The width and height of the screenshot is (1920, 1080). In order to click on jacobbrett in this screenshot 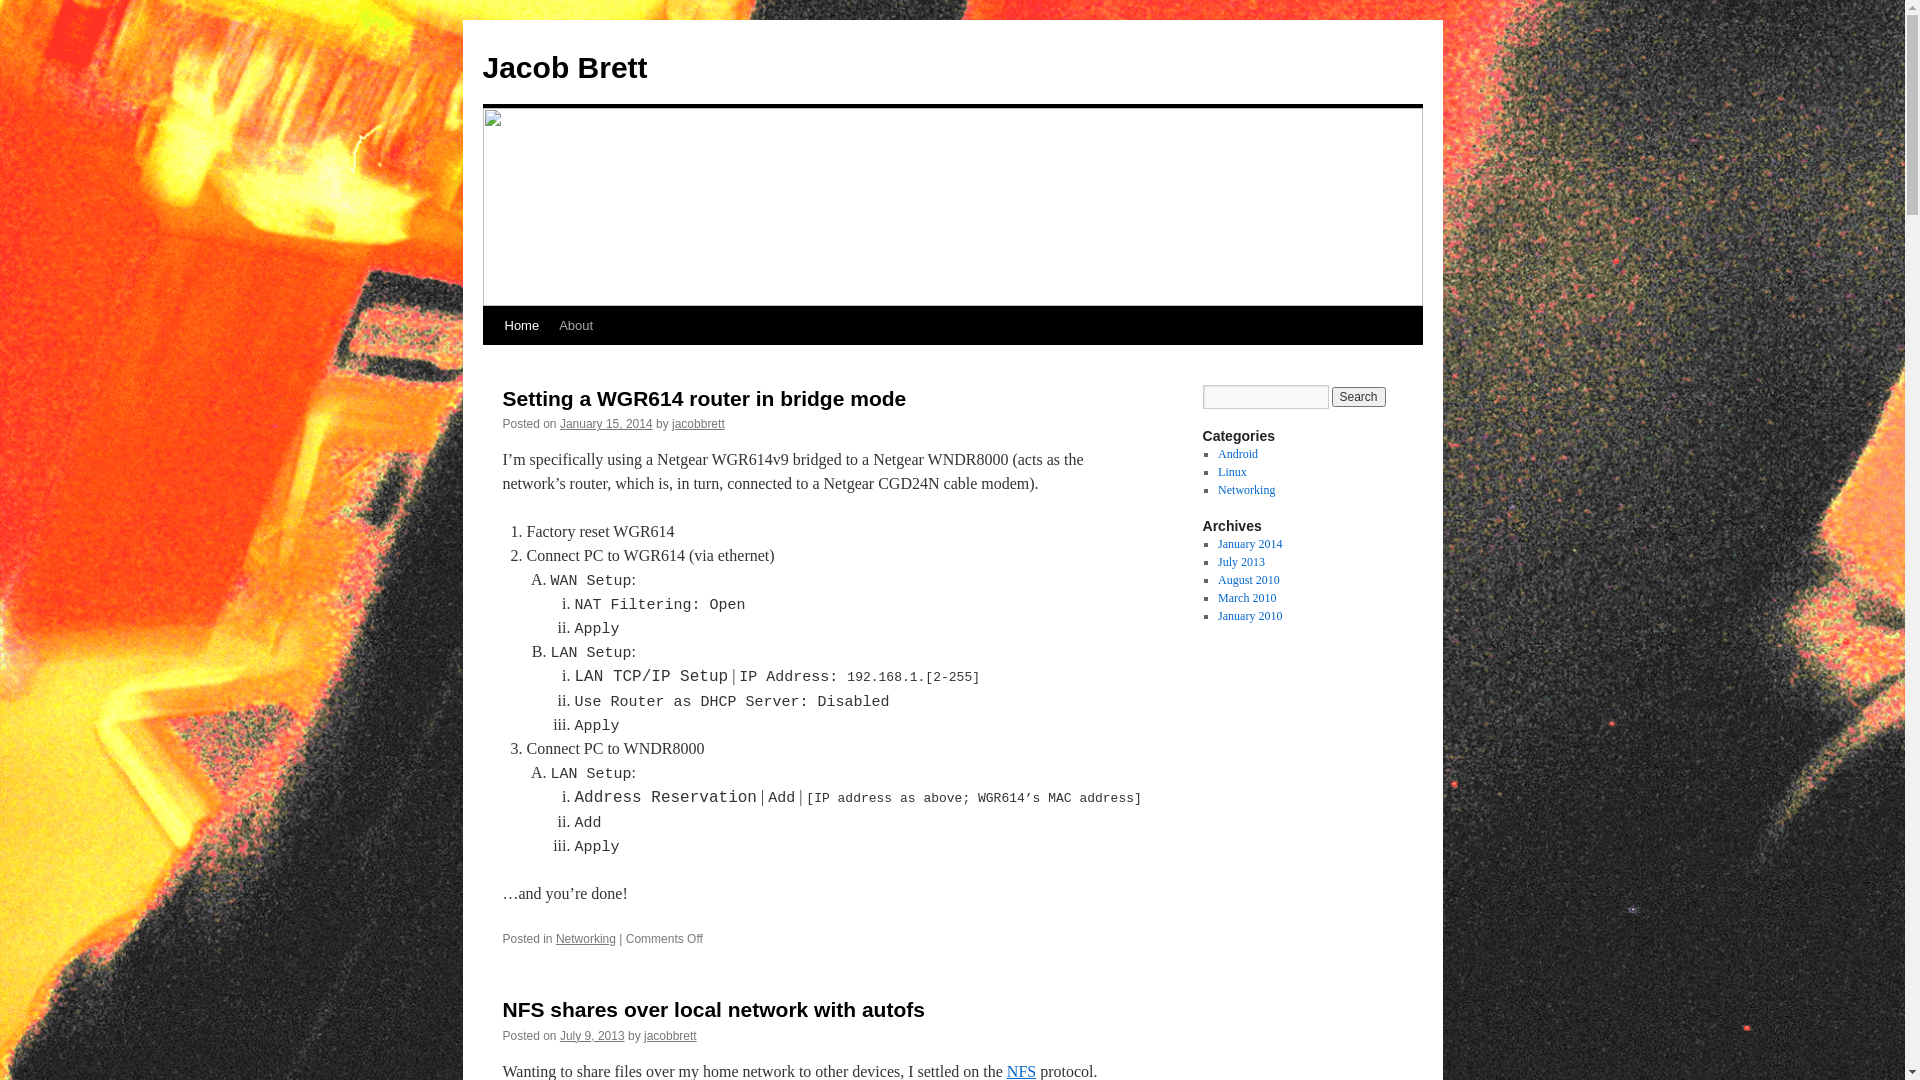, I will do `click(670, 1036)`.